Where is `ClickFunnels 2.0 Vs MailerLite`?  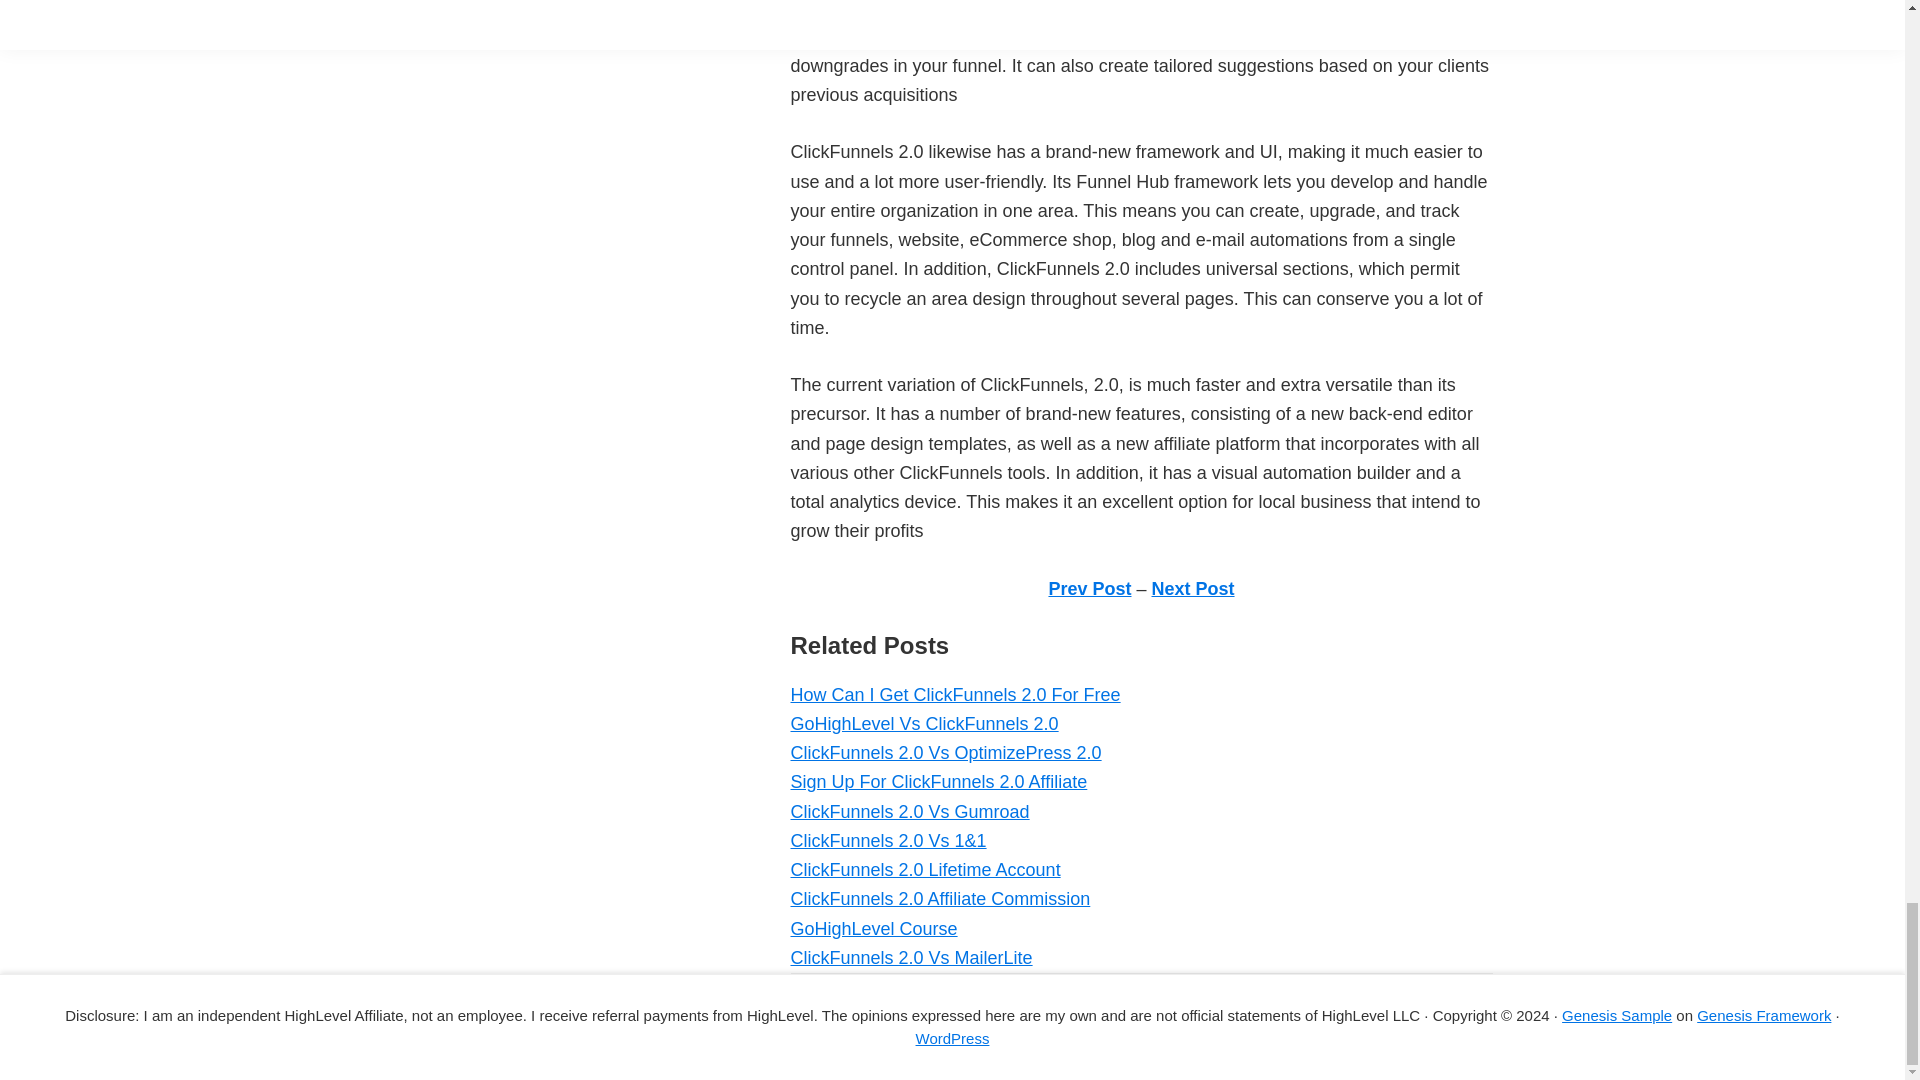 ClickFunnels 2.0 Vs MailerLite is located at coordinates (910, 958).